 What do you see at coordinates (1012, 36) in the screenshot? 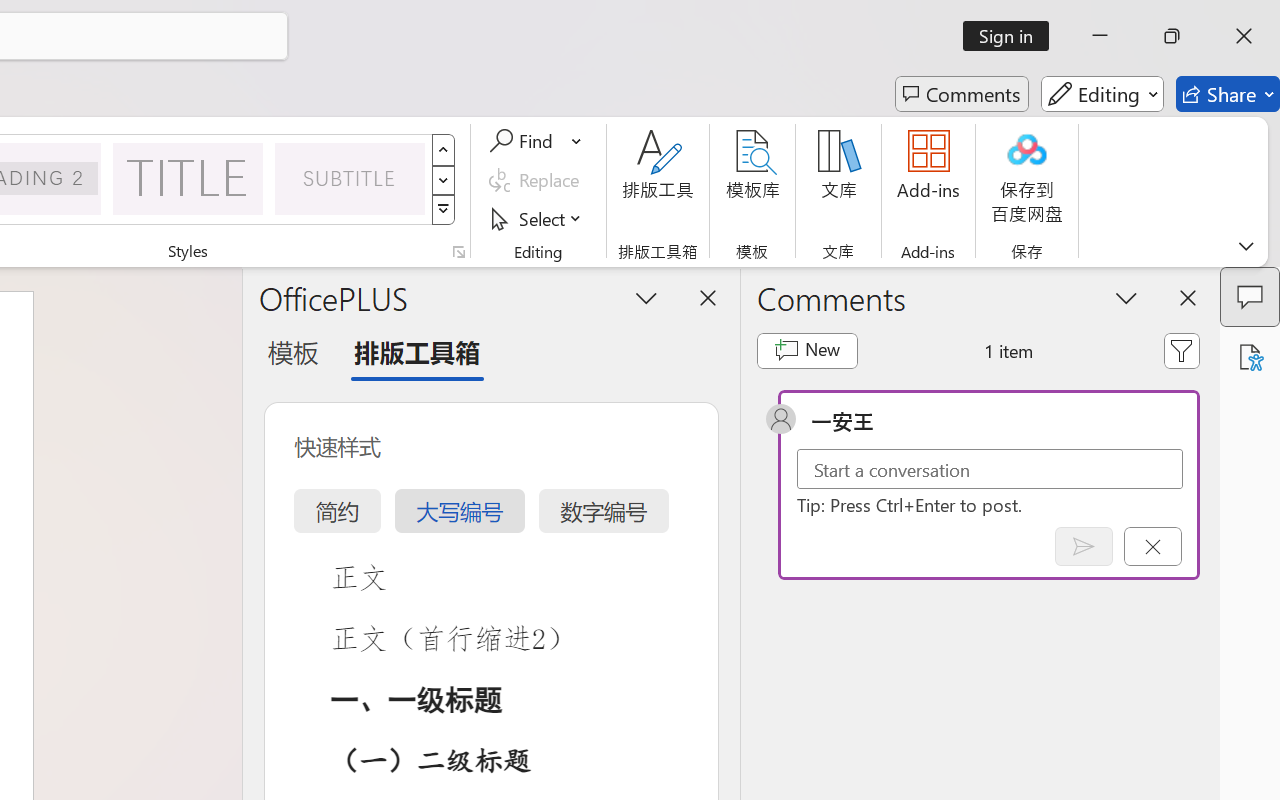
I see `Sign in` at bounding box center [1012, 36].